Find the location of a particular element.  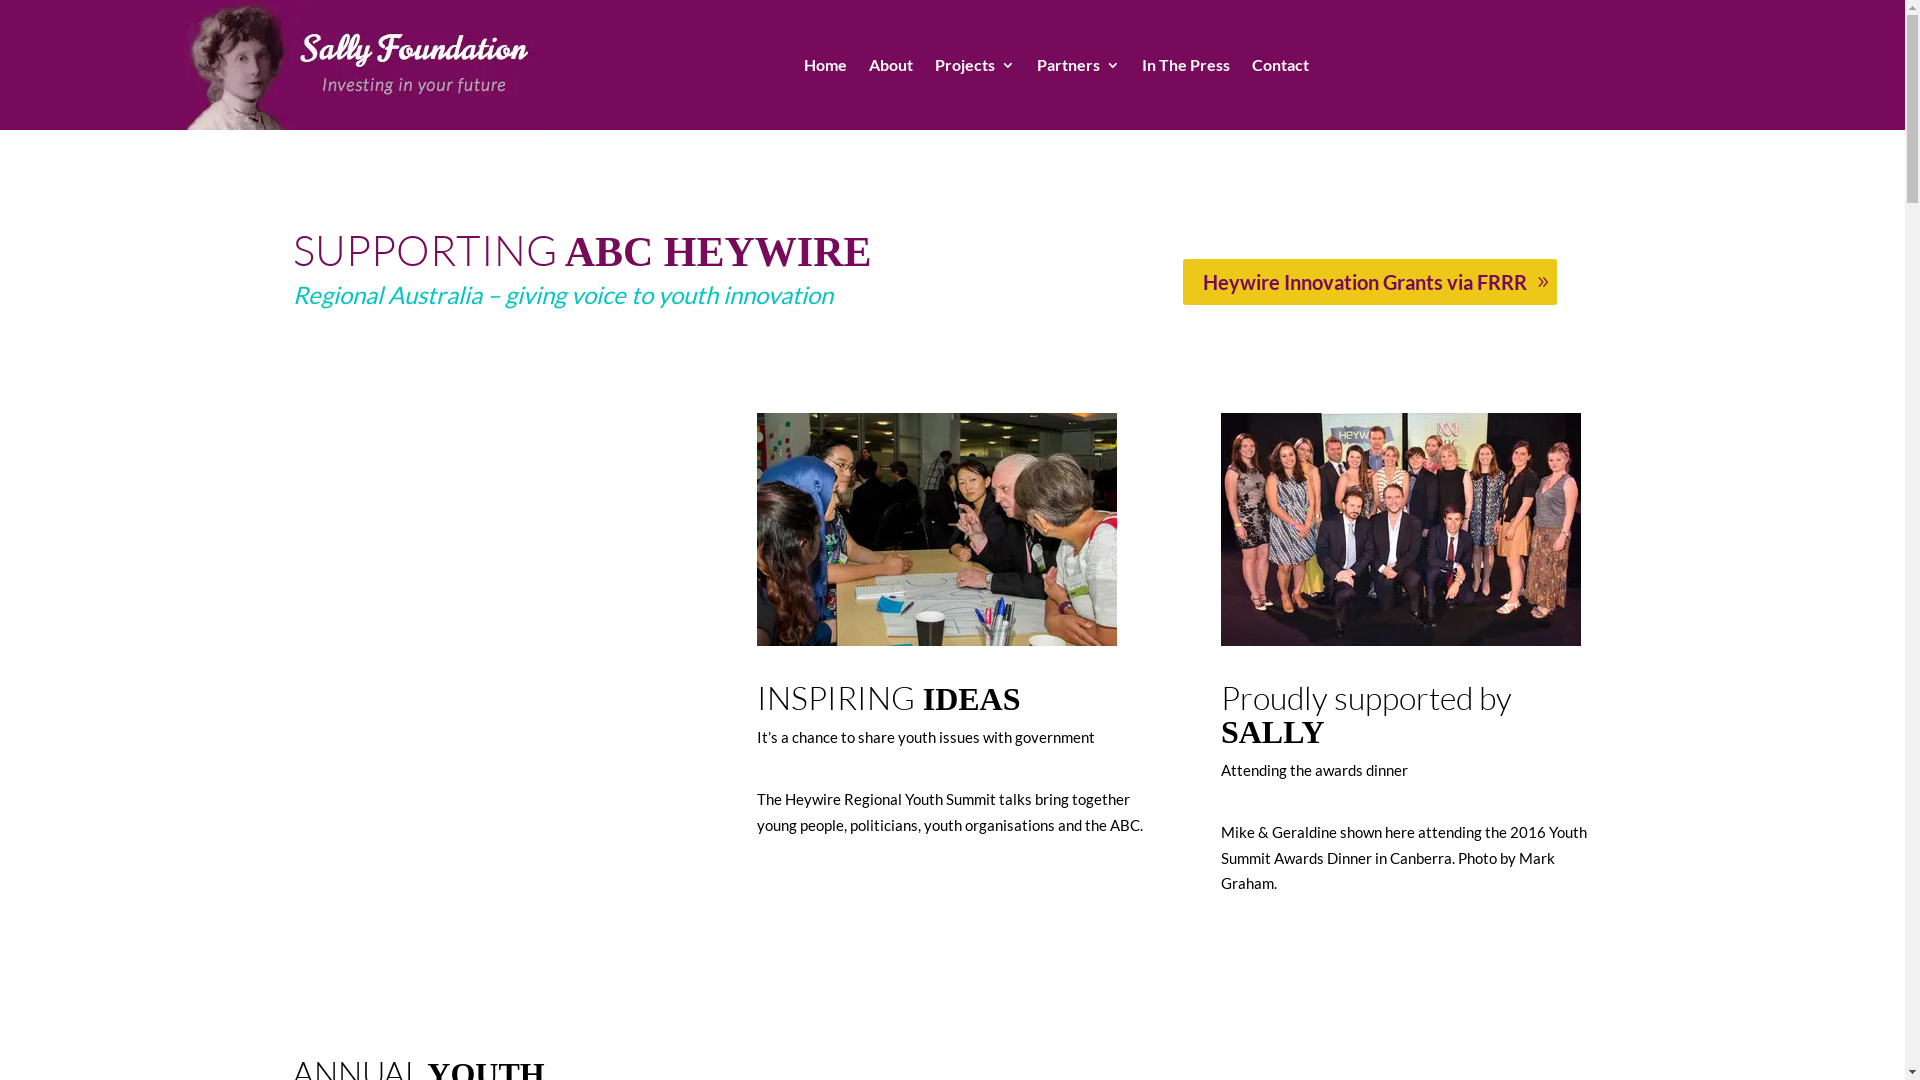

2017 Heywire Regional Youth Summit is located at coordinates (488, 717).